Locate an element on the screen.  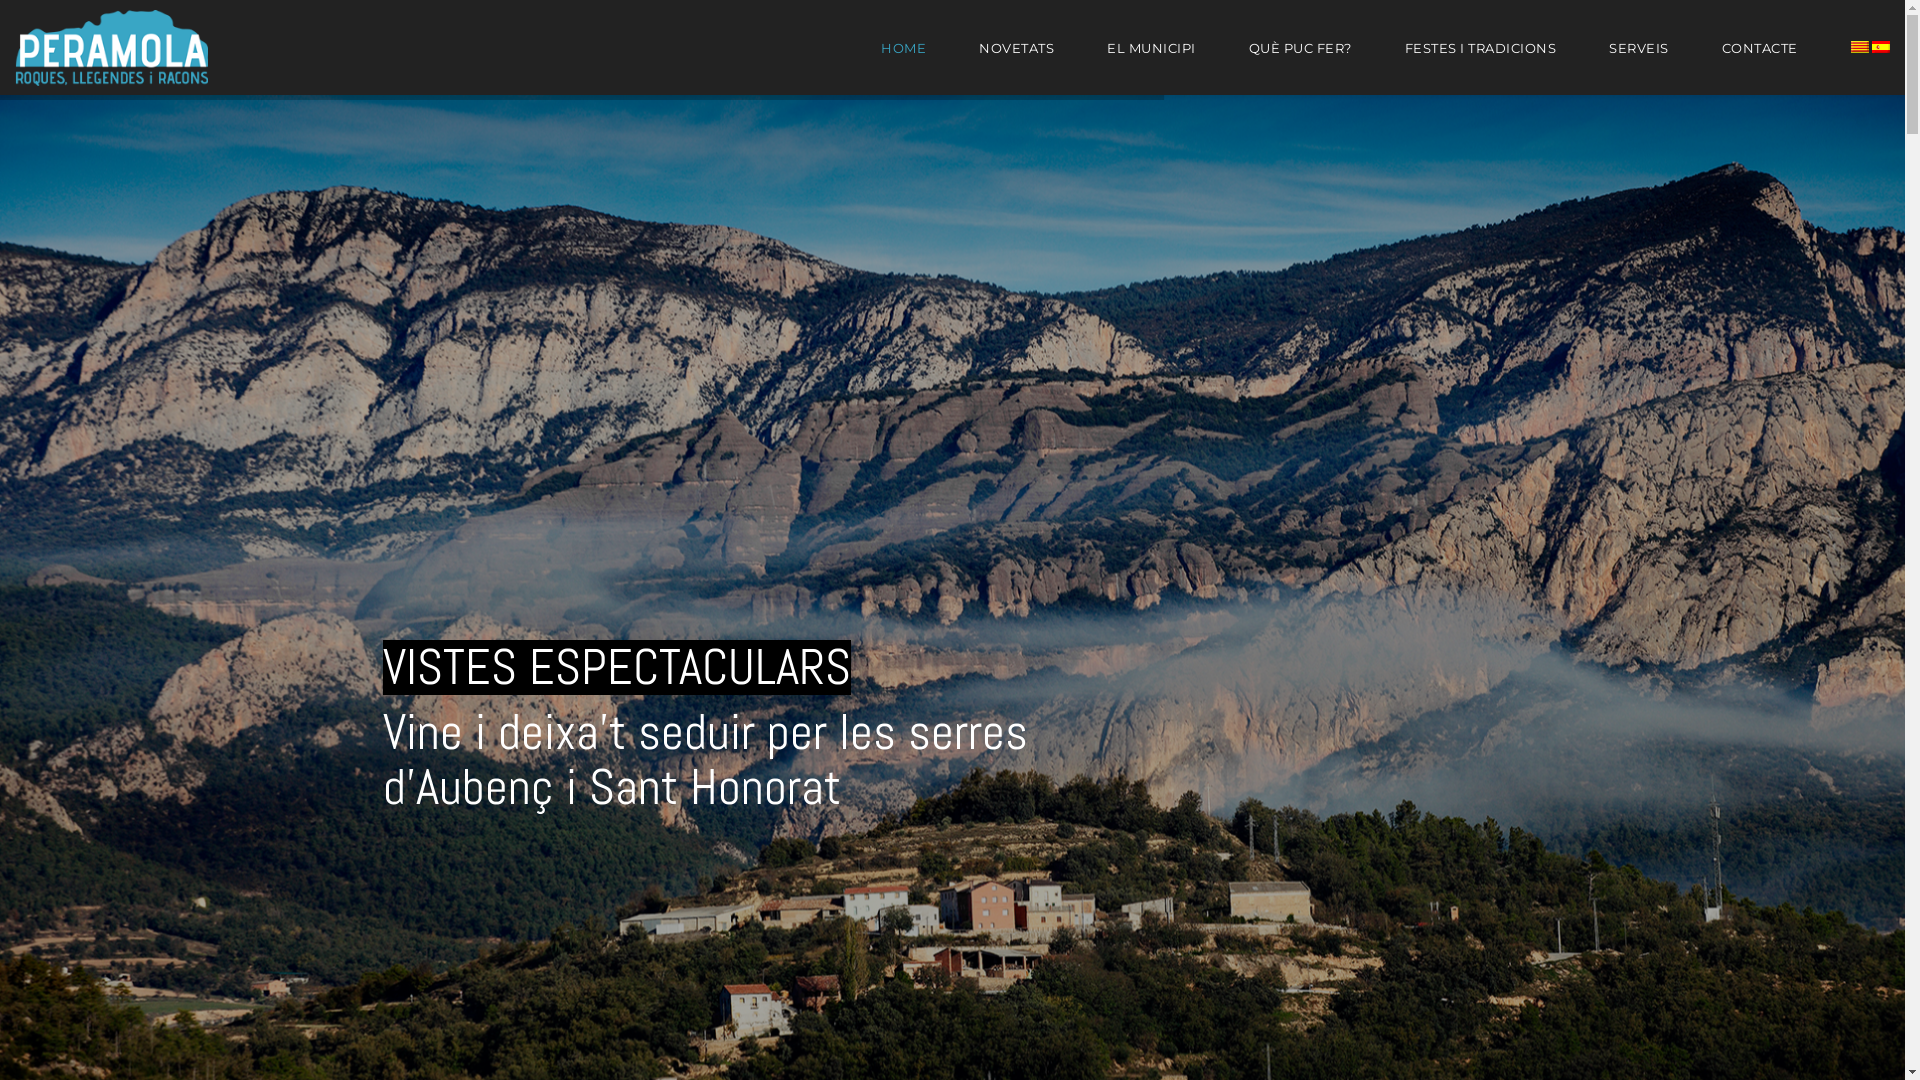
CONTACTE is located at coordinates (1759, 64).